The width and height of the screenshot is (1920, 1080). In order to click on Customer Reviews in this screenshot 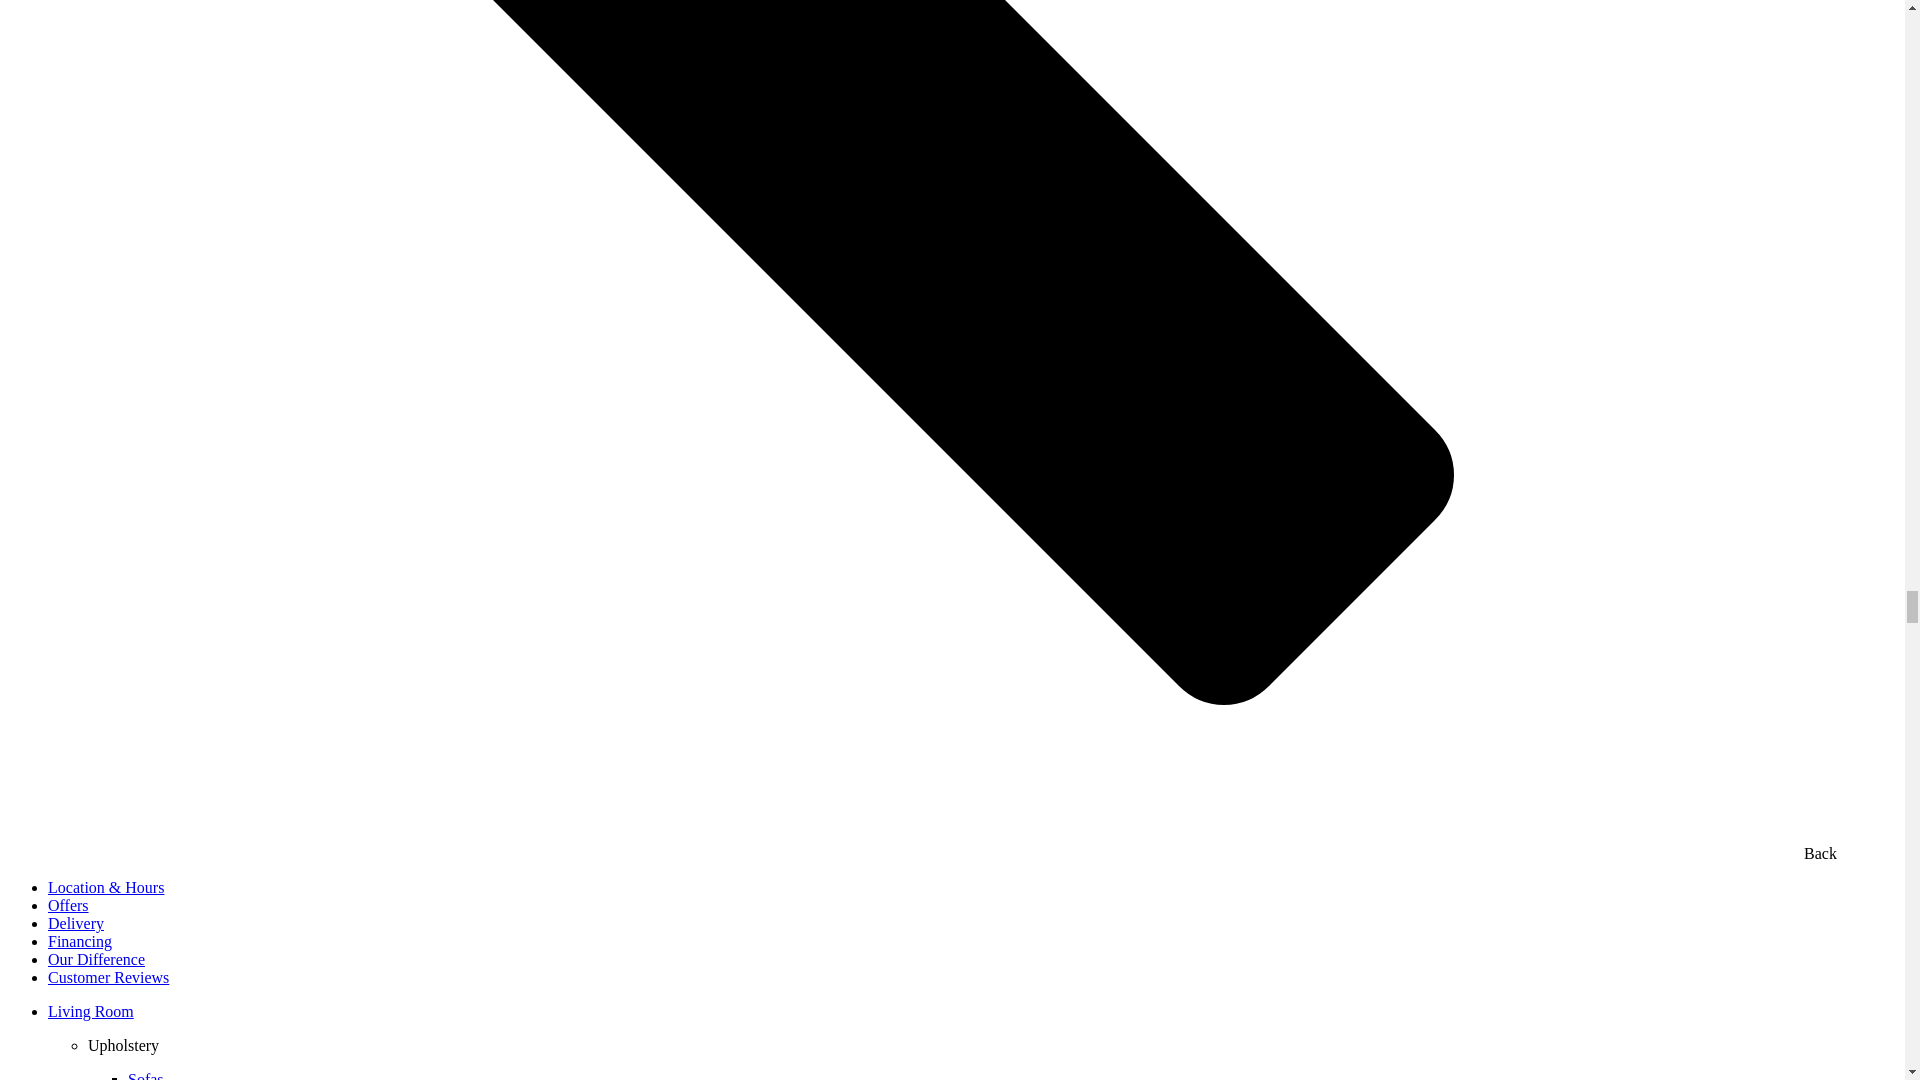, I will do `click(108, 977)`.